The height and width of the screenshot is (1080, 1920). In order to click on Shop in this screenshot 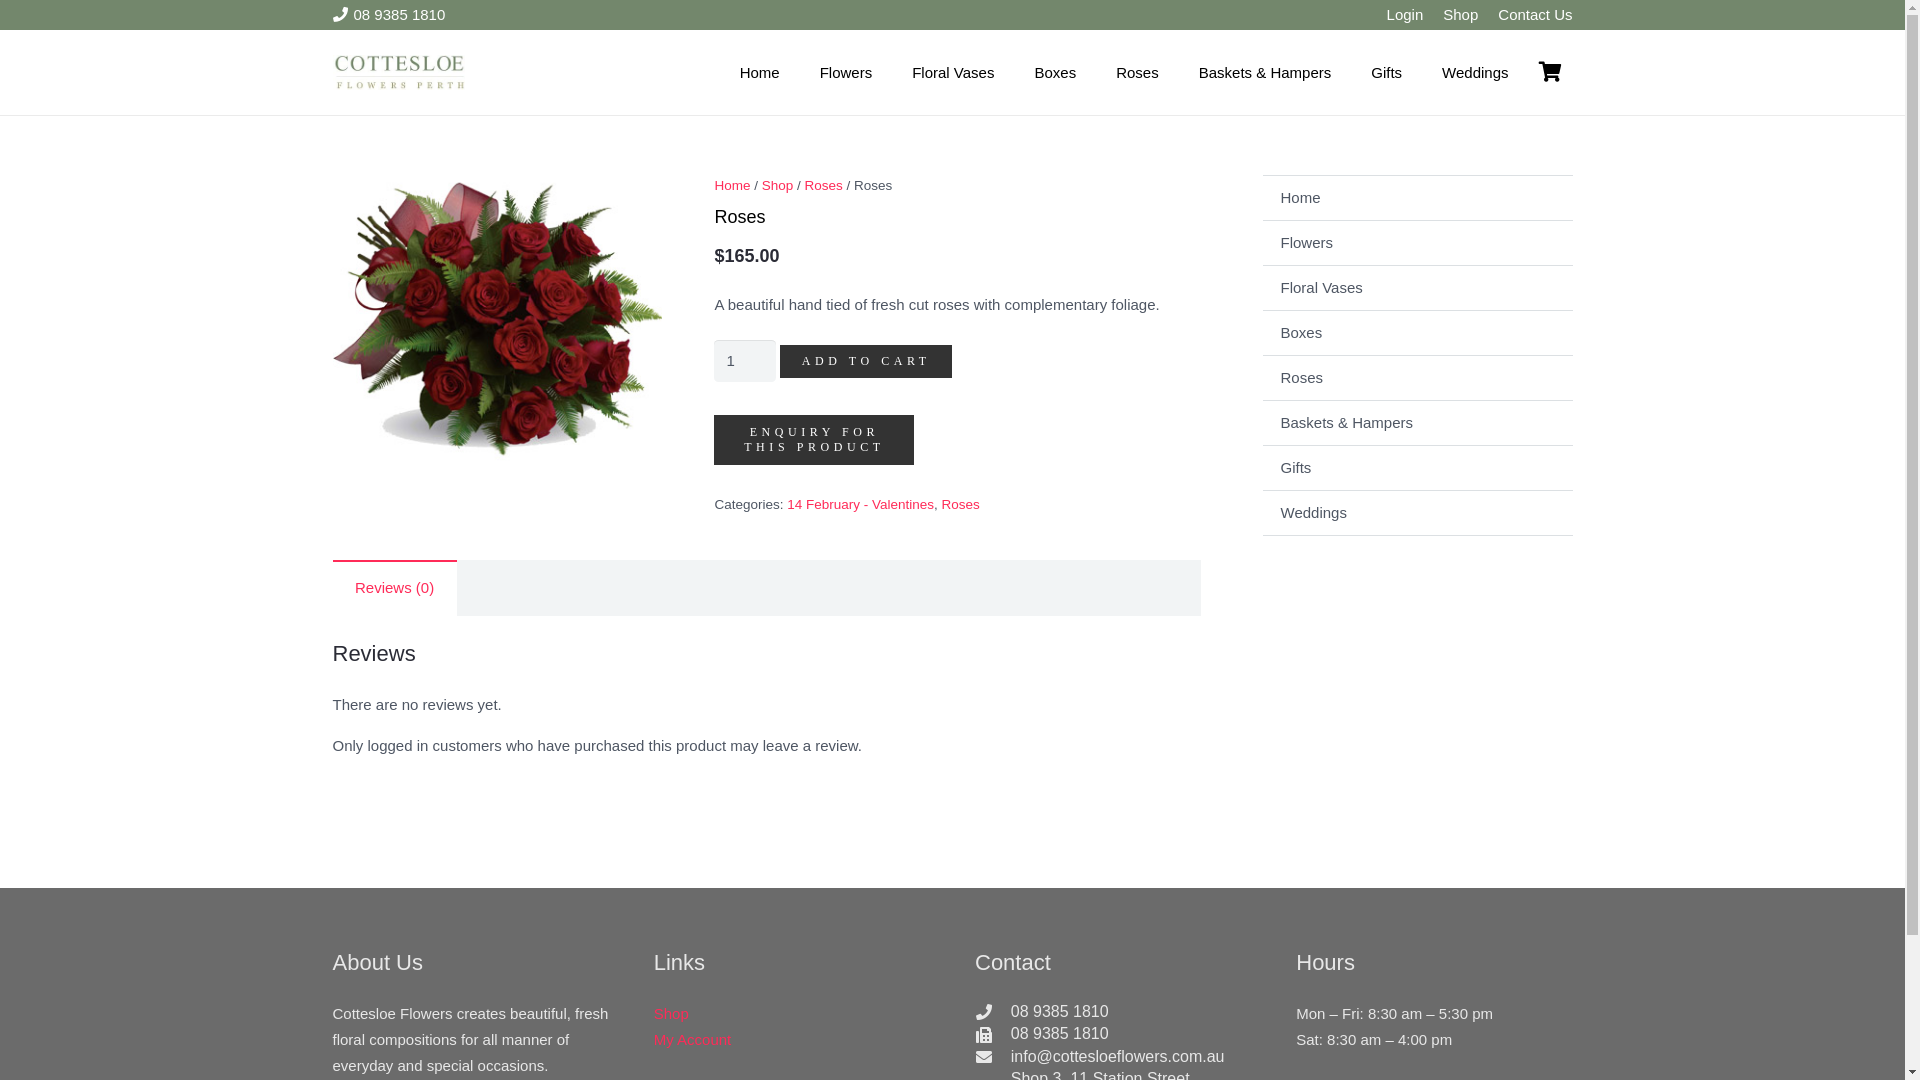, I will do `click(672, 1014)`.